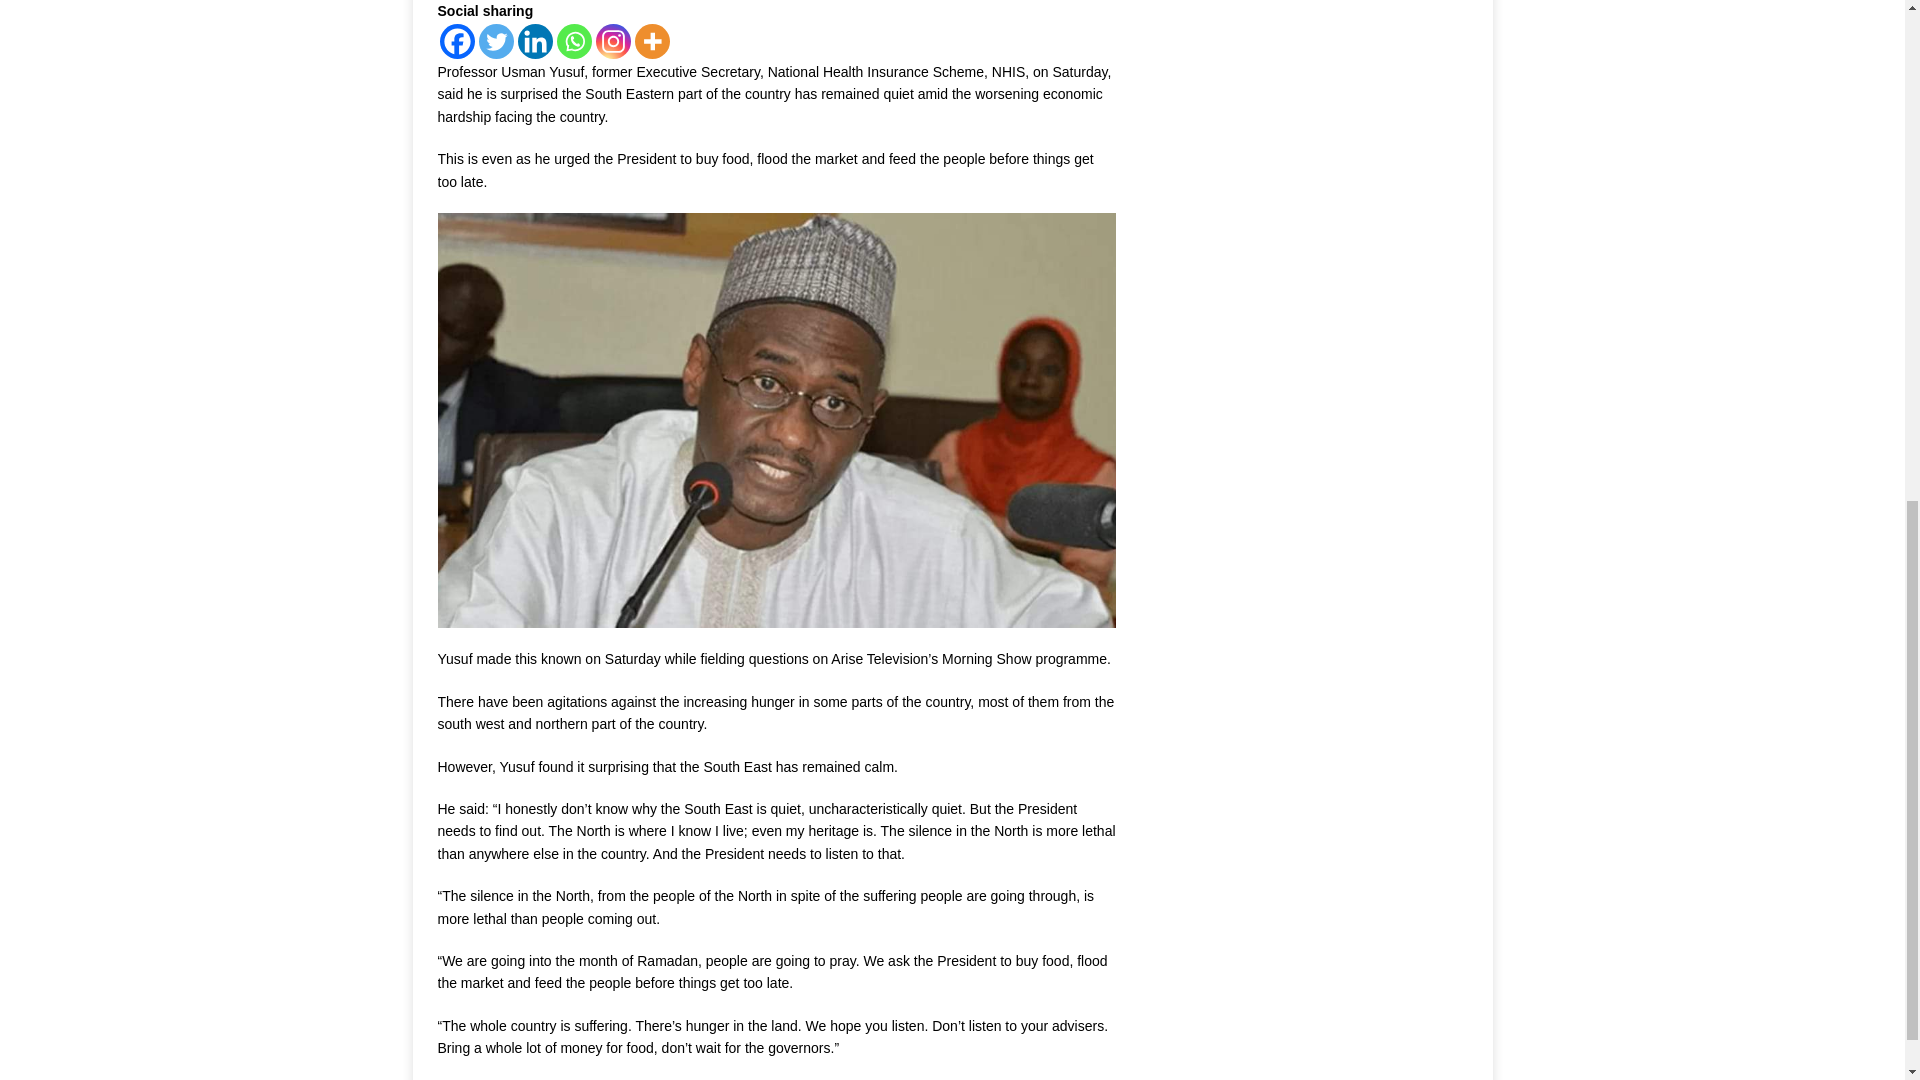 This screenshot has height=1080, width=1920. I want to click on Whatsapp, so click(574, 41).